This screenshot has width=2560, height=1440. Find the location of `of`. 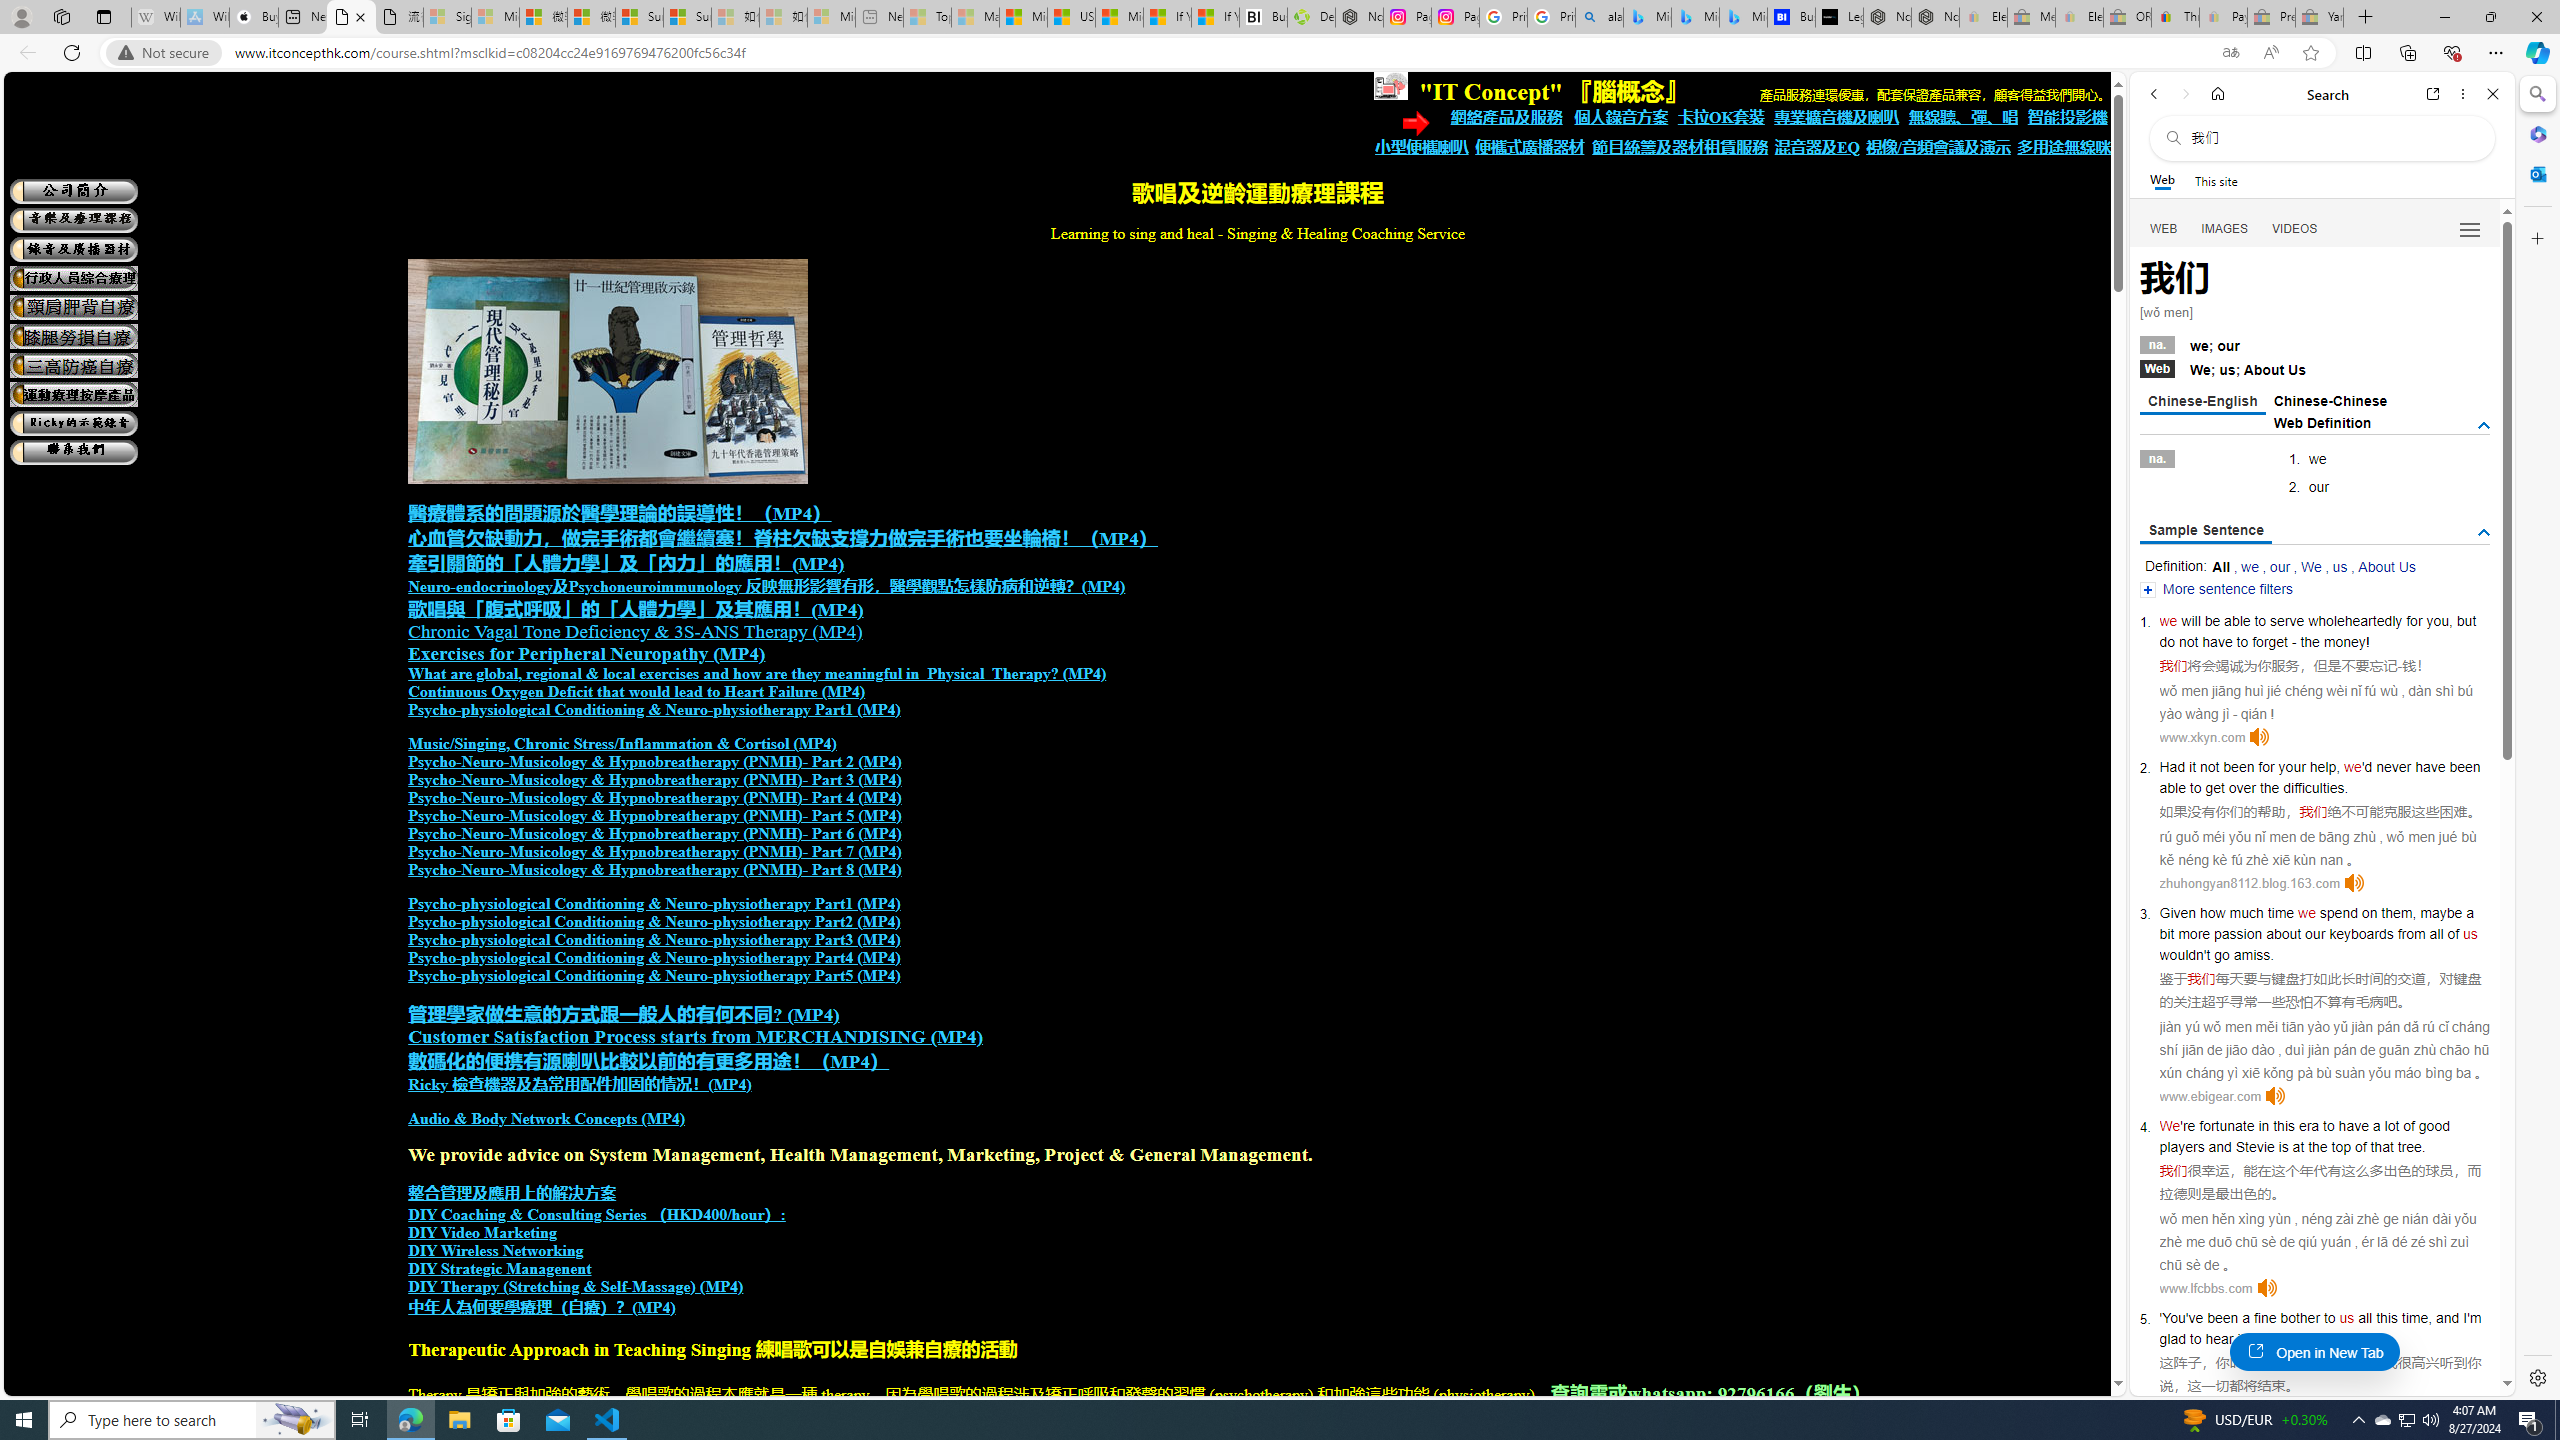

of is located at coordinates (2454, 933).